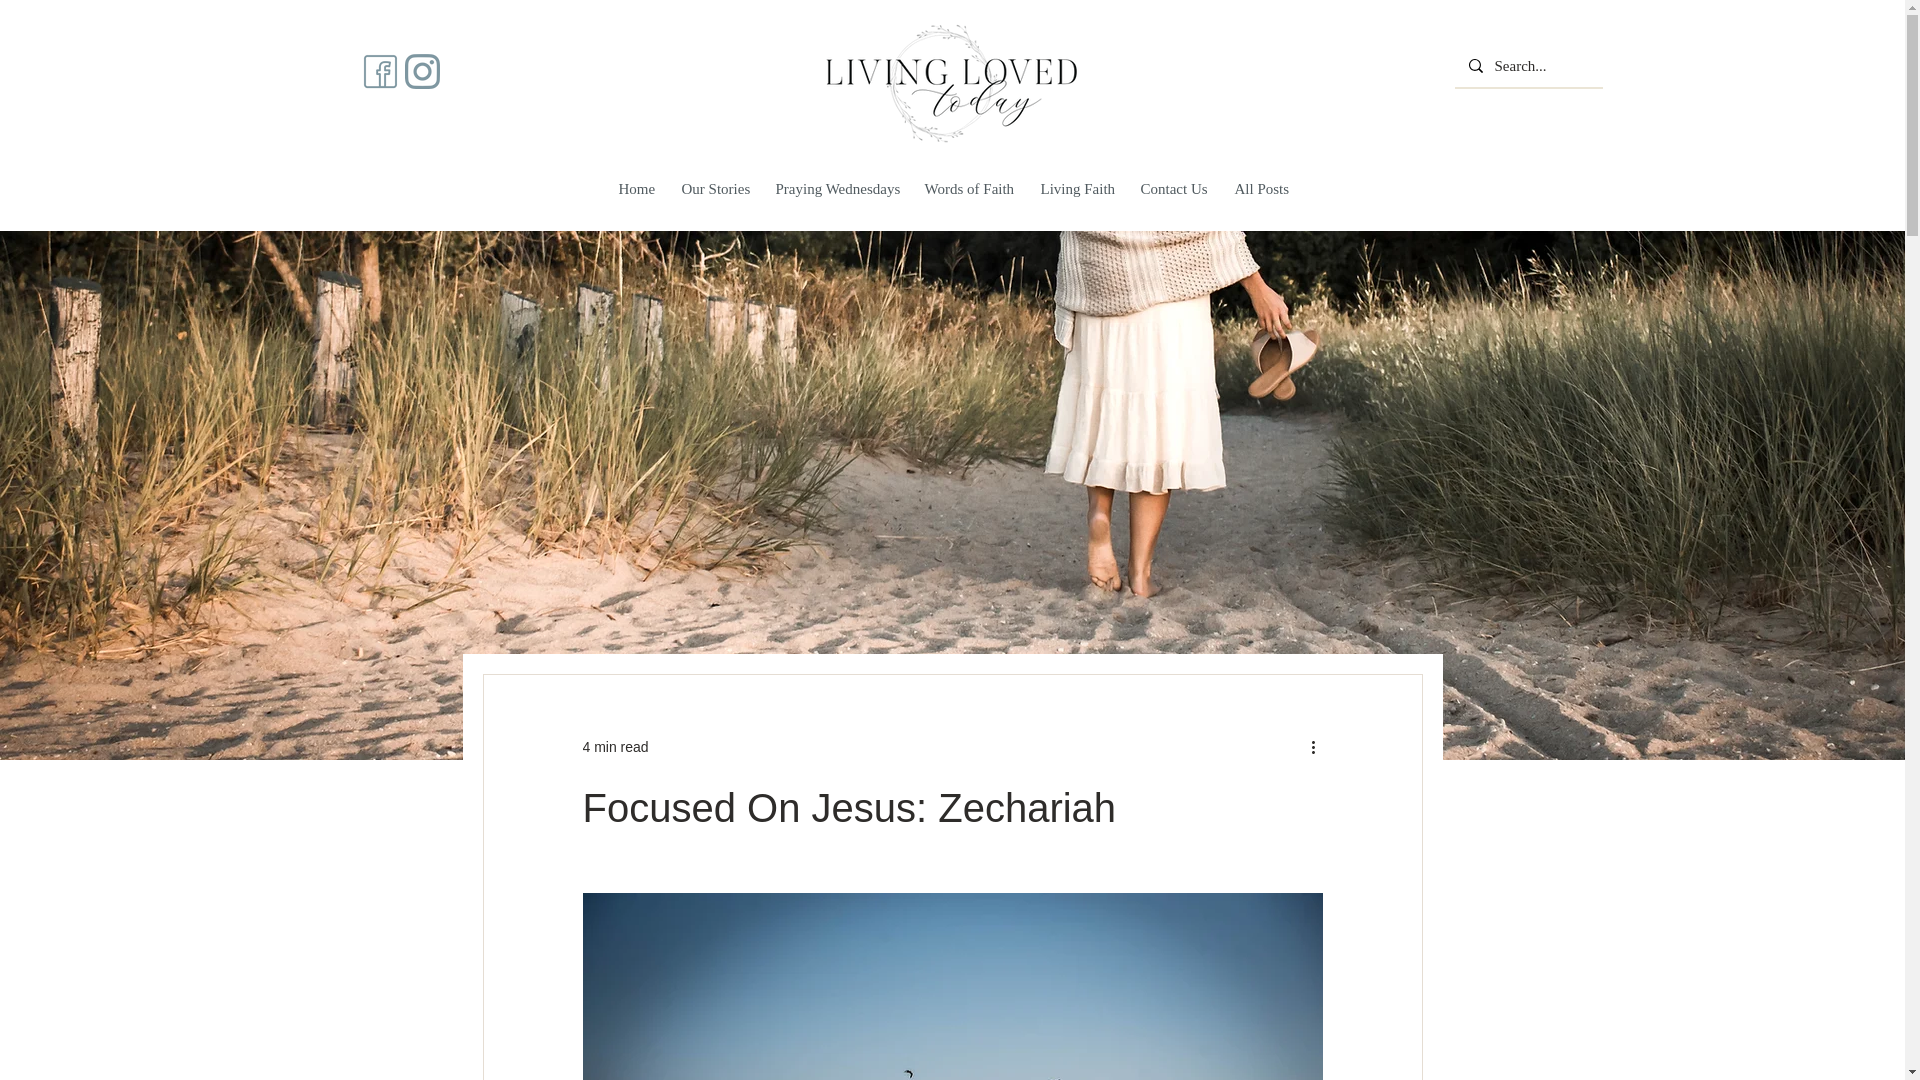  What do you see at coordinates (614, 745) in the screenshot?
I see `4 min read` at bounding box center [614, 745].